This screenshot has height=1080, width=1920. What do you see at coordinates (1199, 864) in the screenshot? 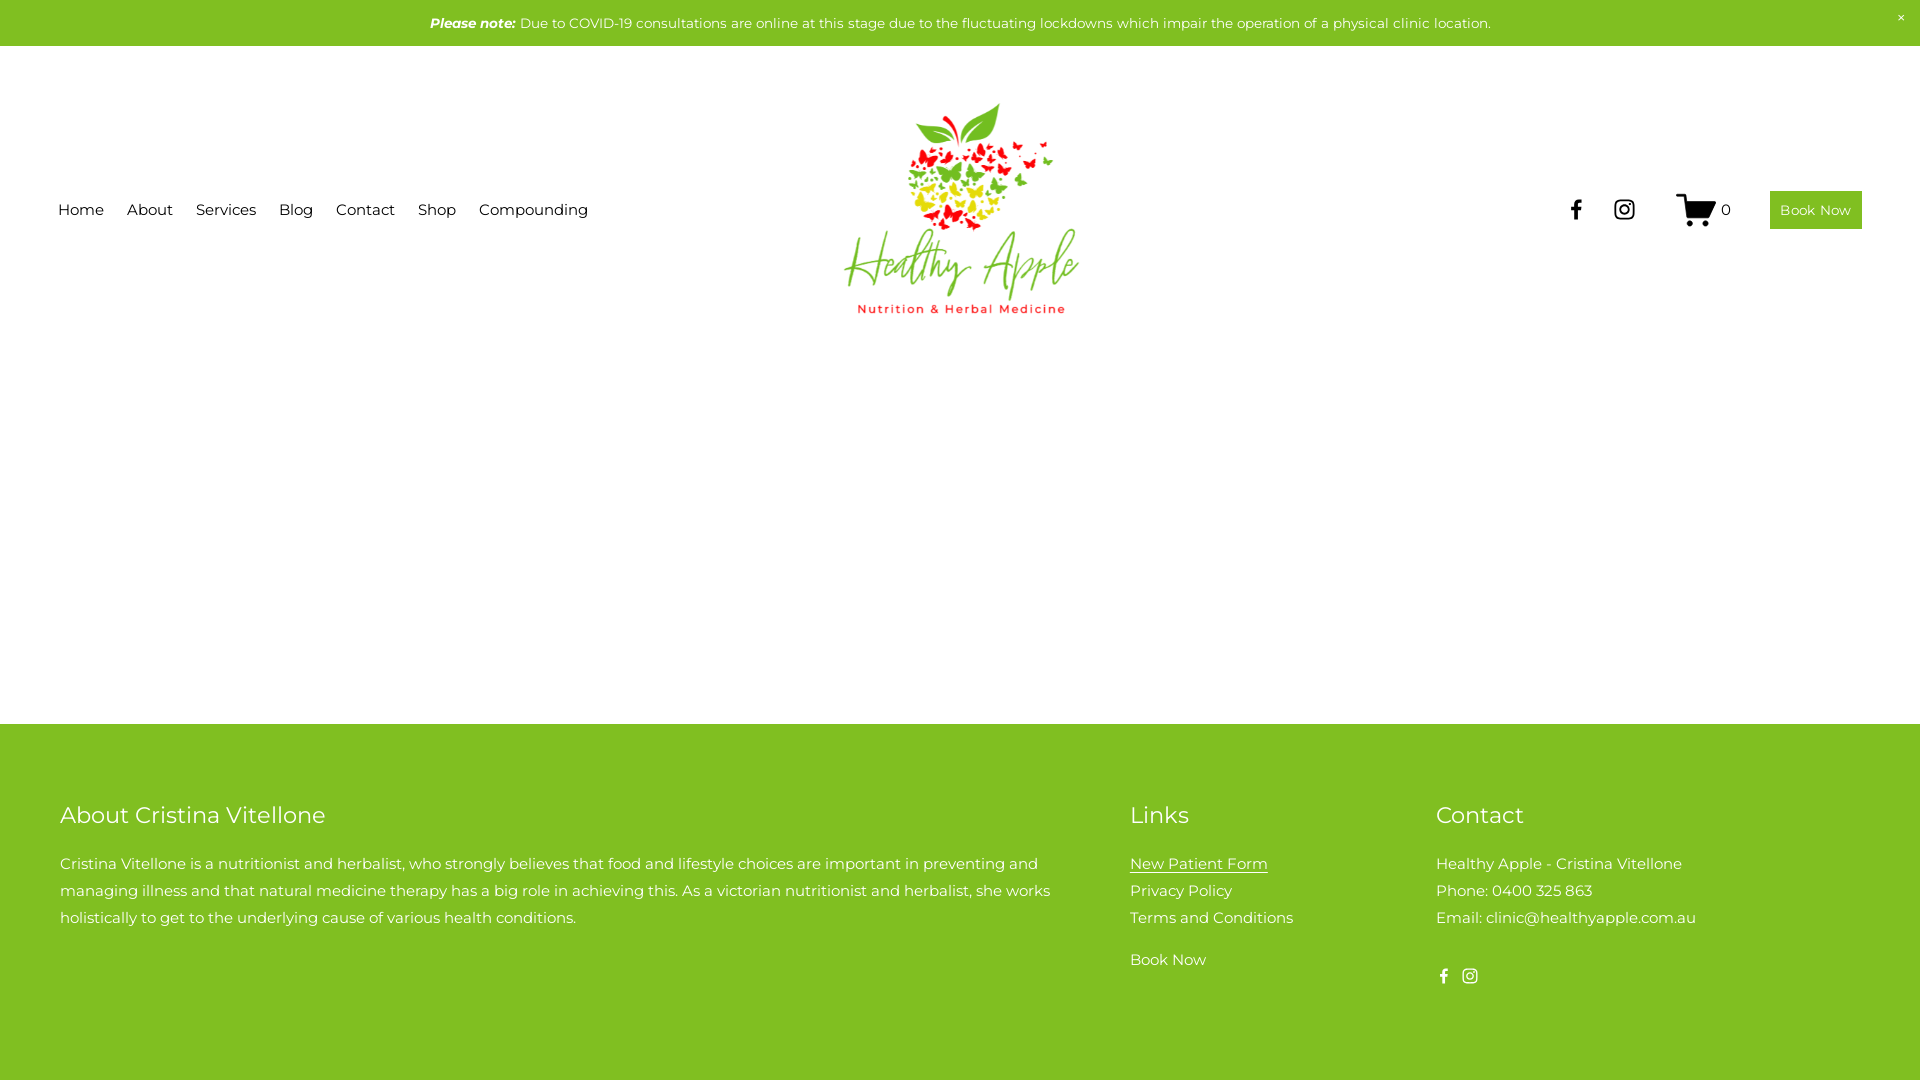
I see `New Patient Form` at bounding box center [1199, 864].